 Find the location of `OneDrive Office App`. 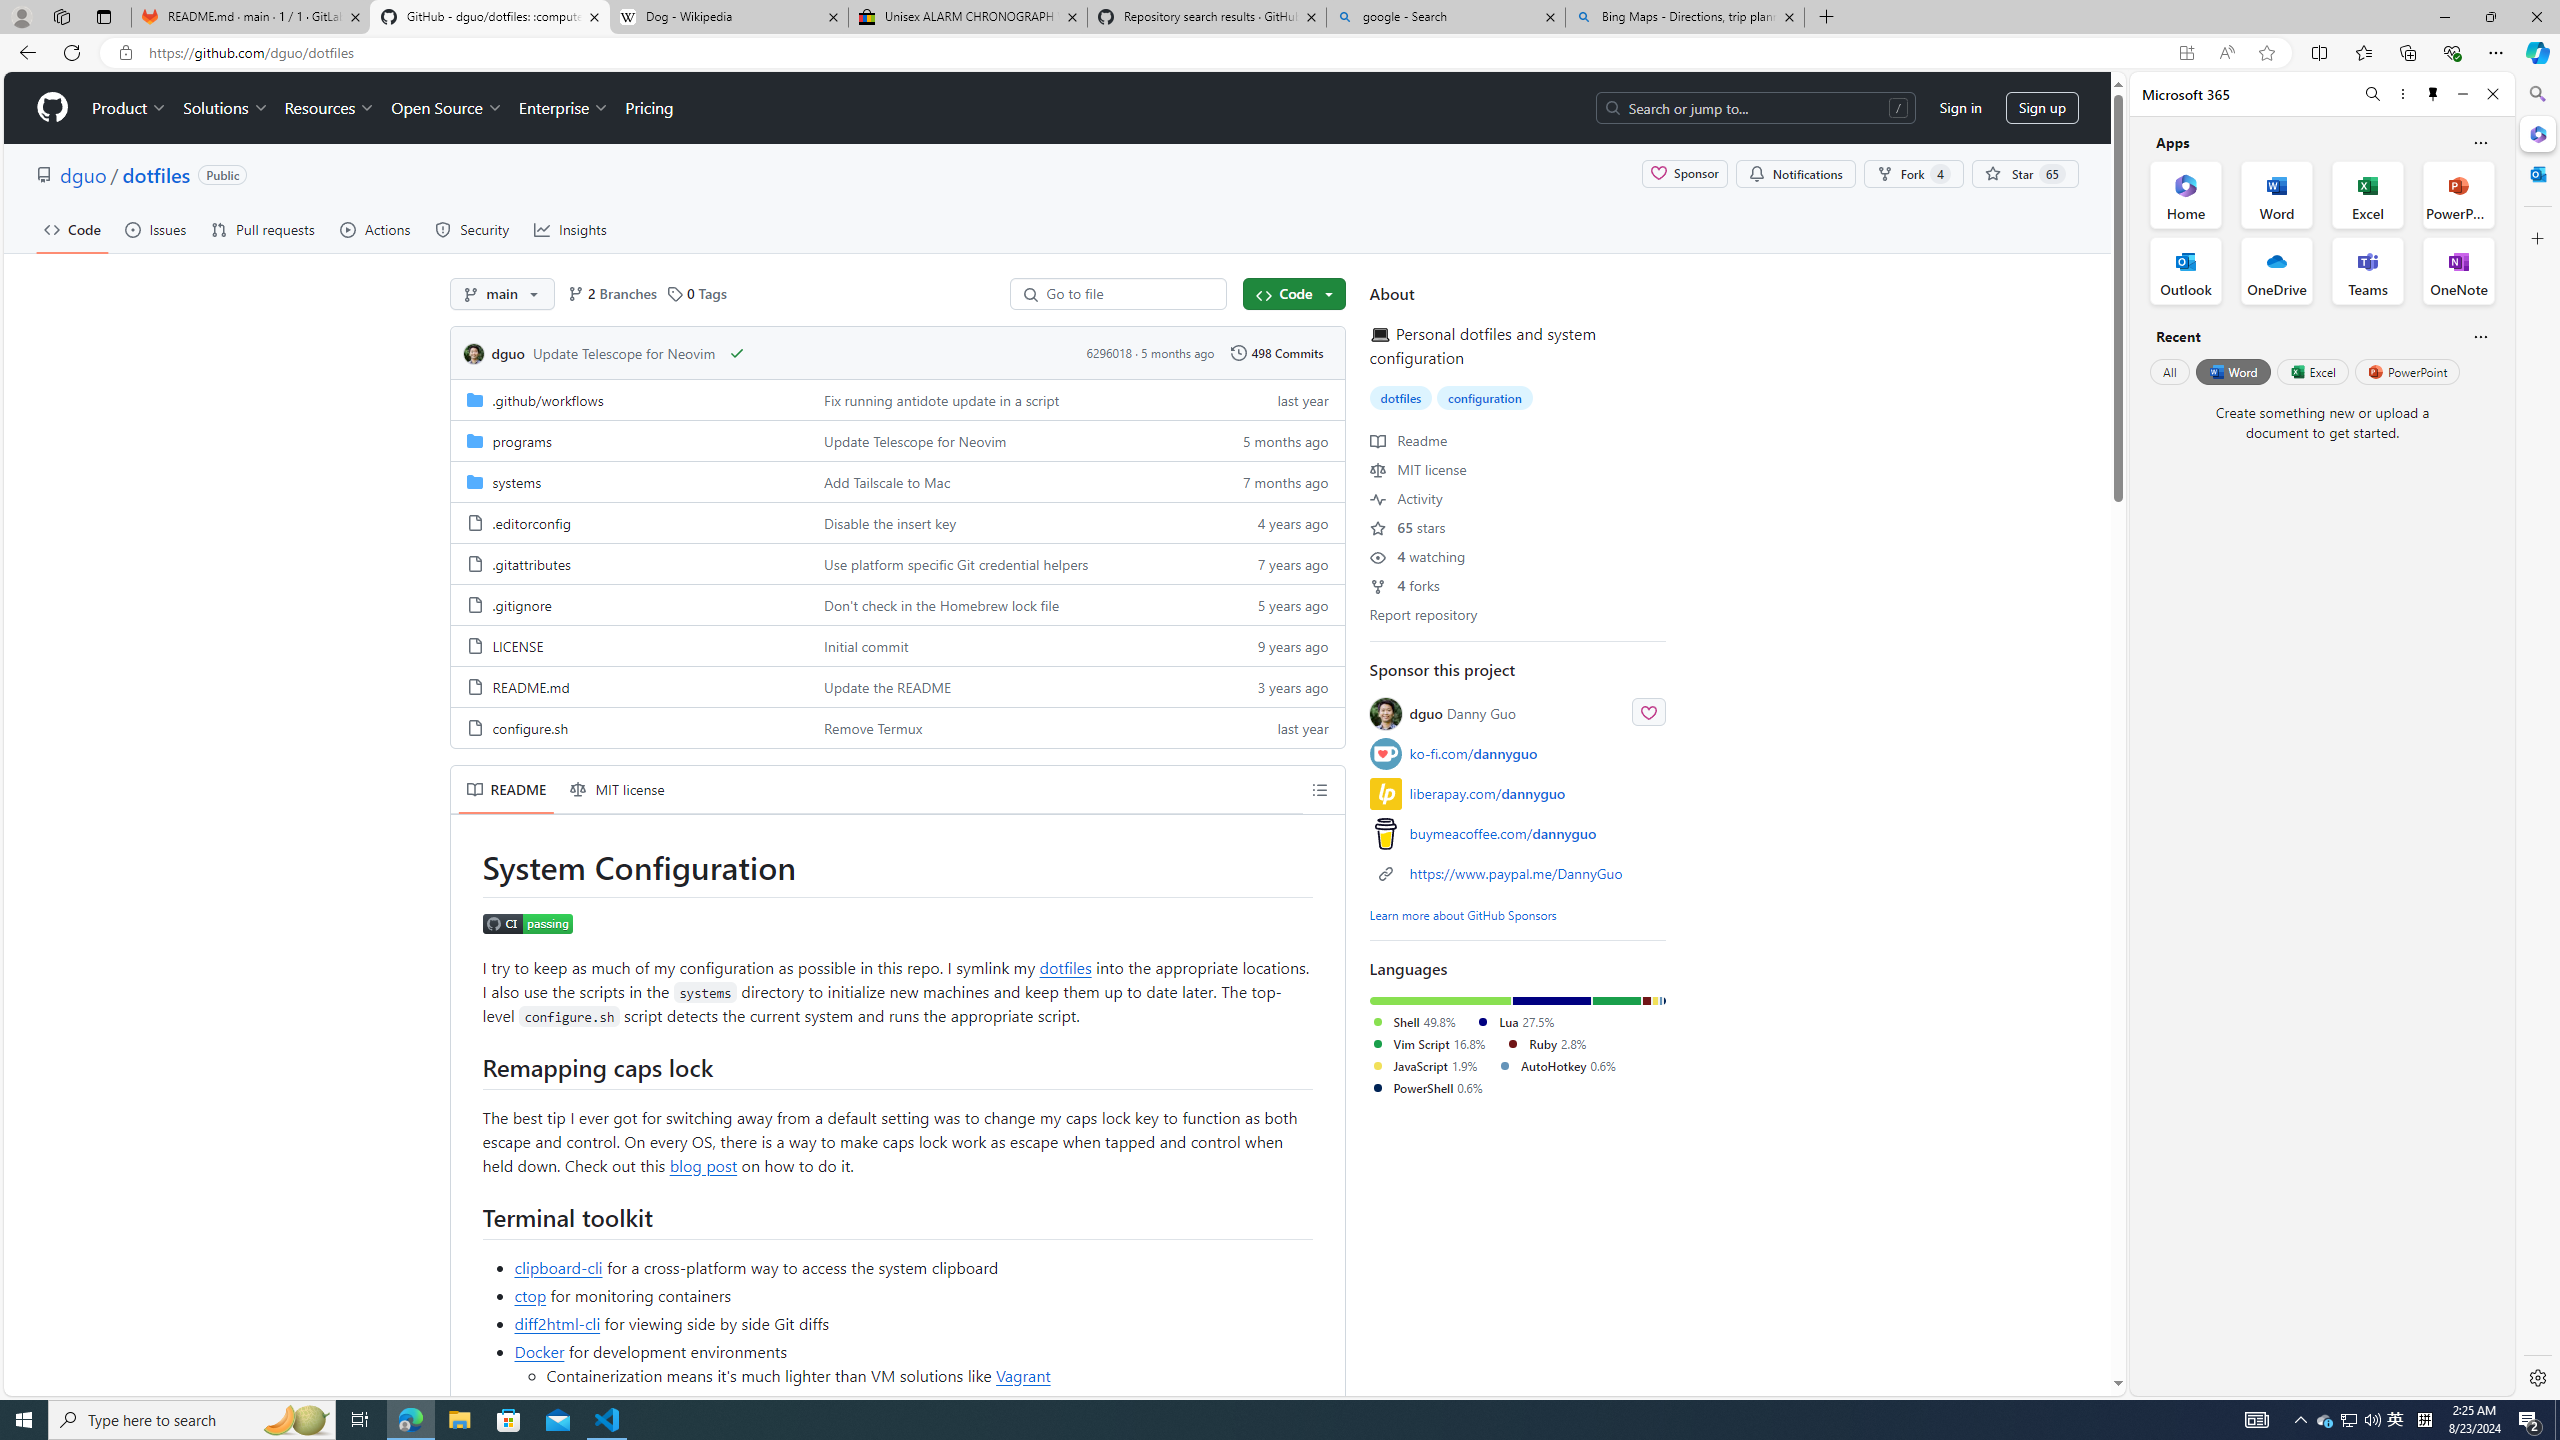

OneDrive Office App is located at coordinates (2277, 271).